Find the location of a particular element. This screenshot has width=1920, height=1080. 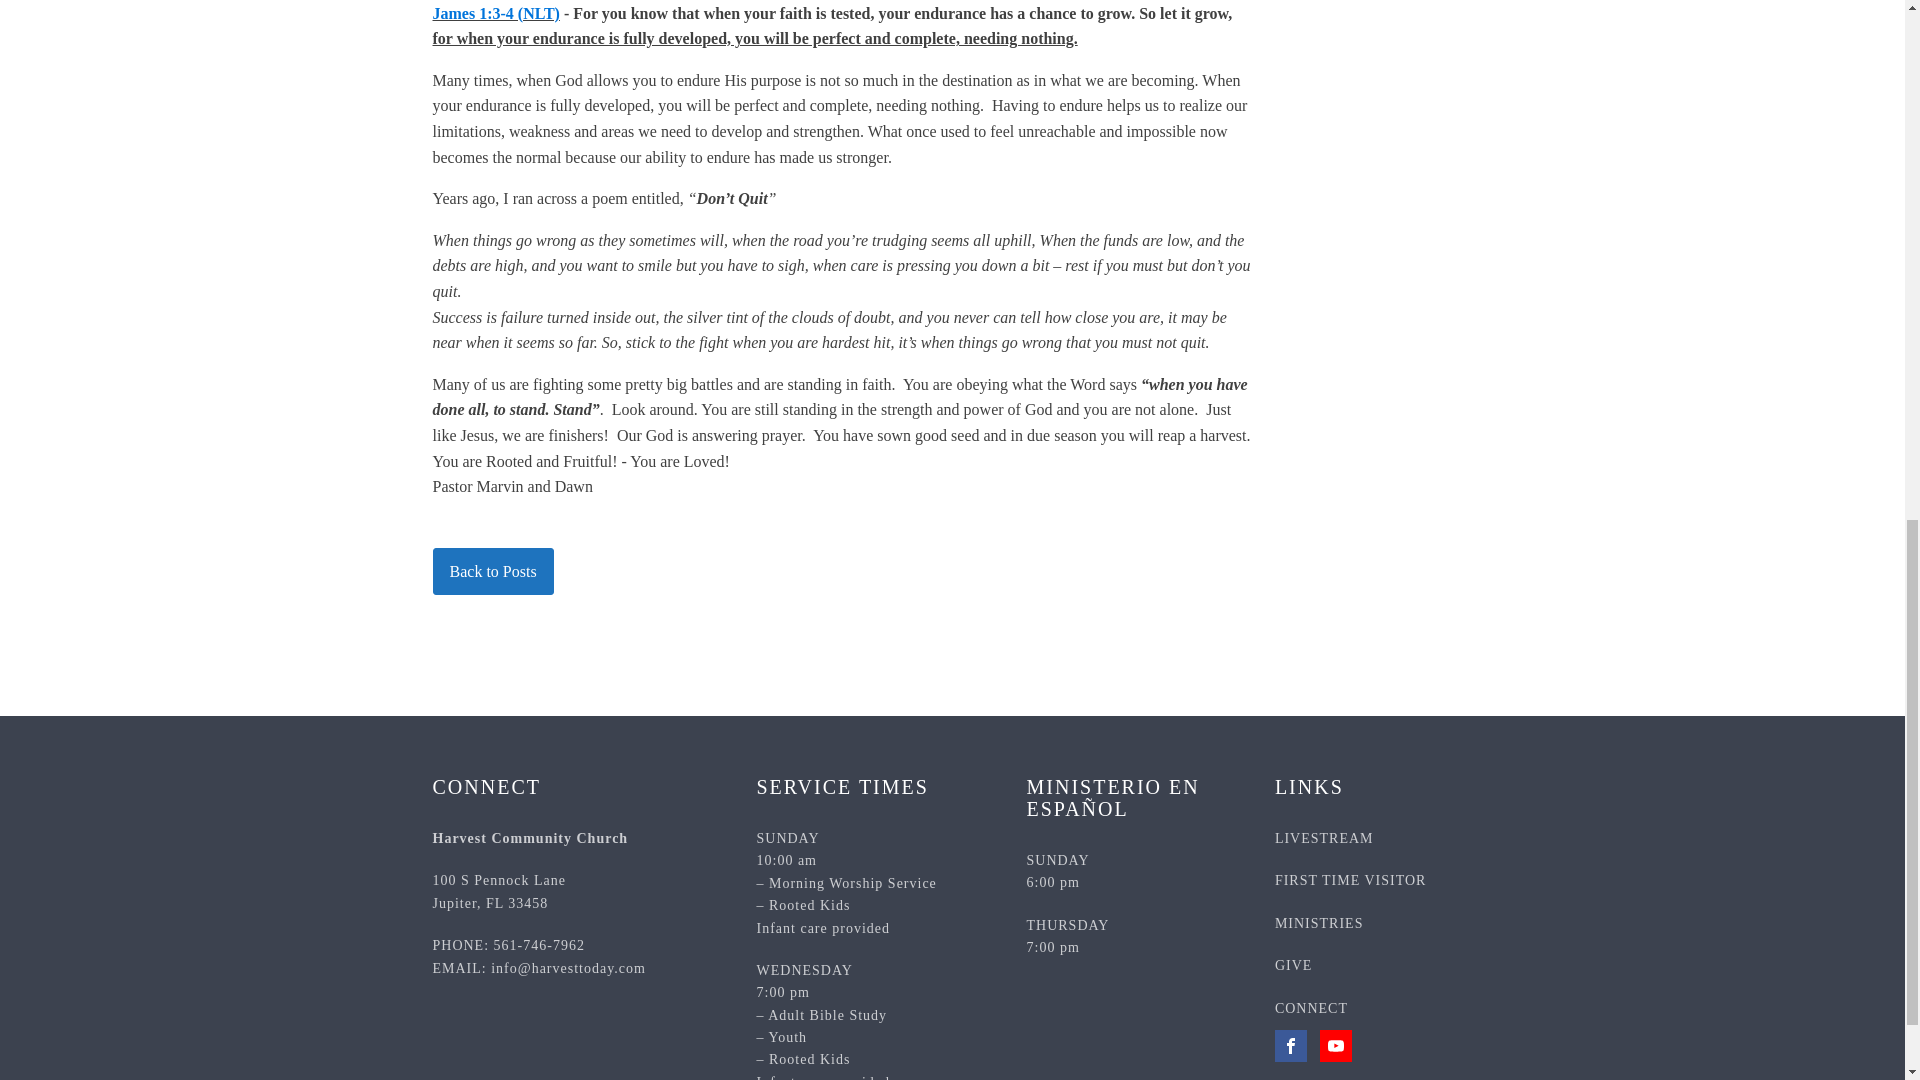

Harvest Community Church is located at coordinates (498, 892).